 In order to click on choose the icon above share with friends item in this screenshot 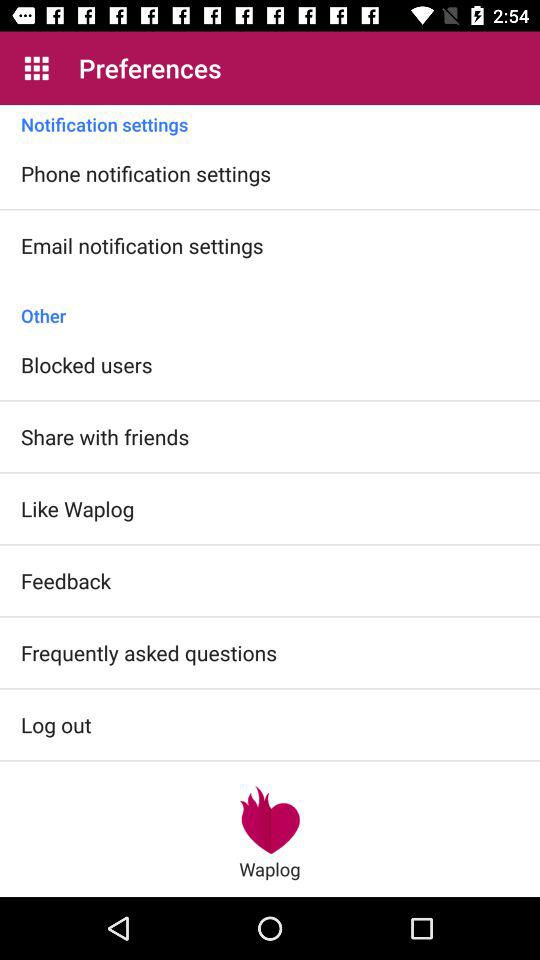, I will do `click(86, 364)`.